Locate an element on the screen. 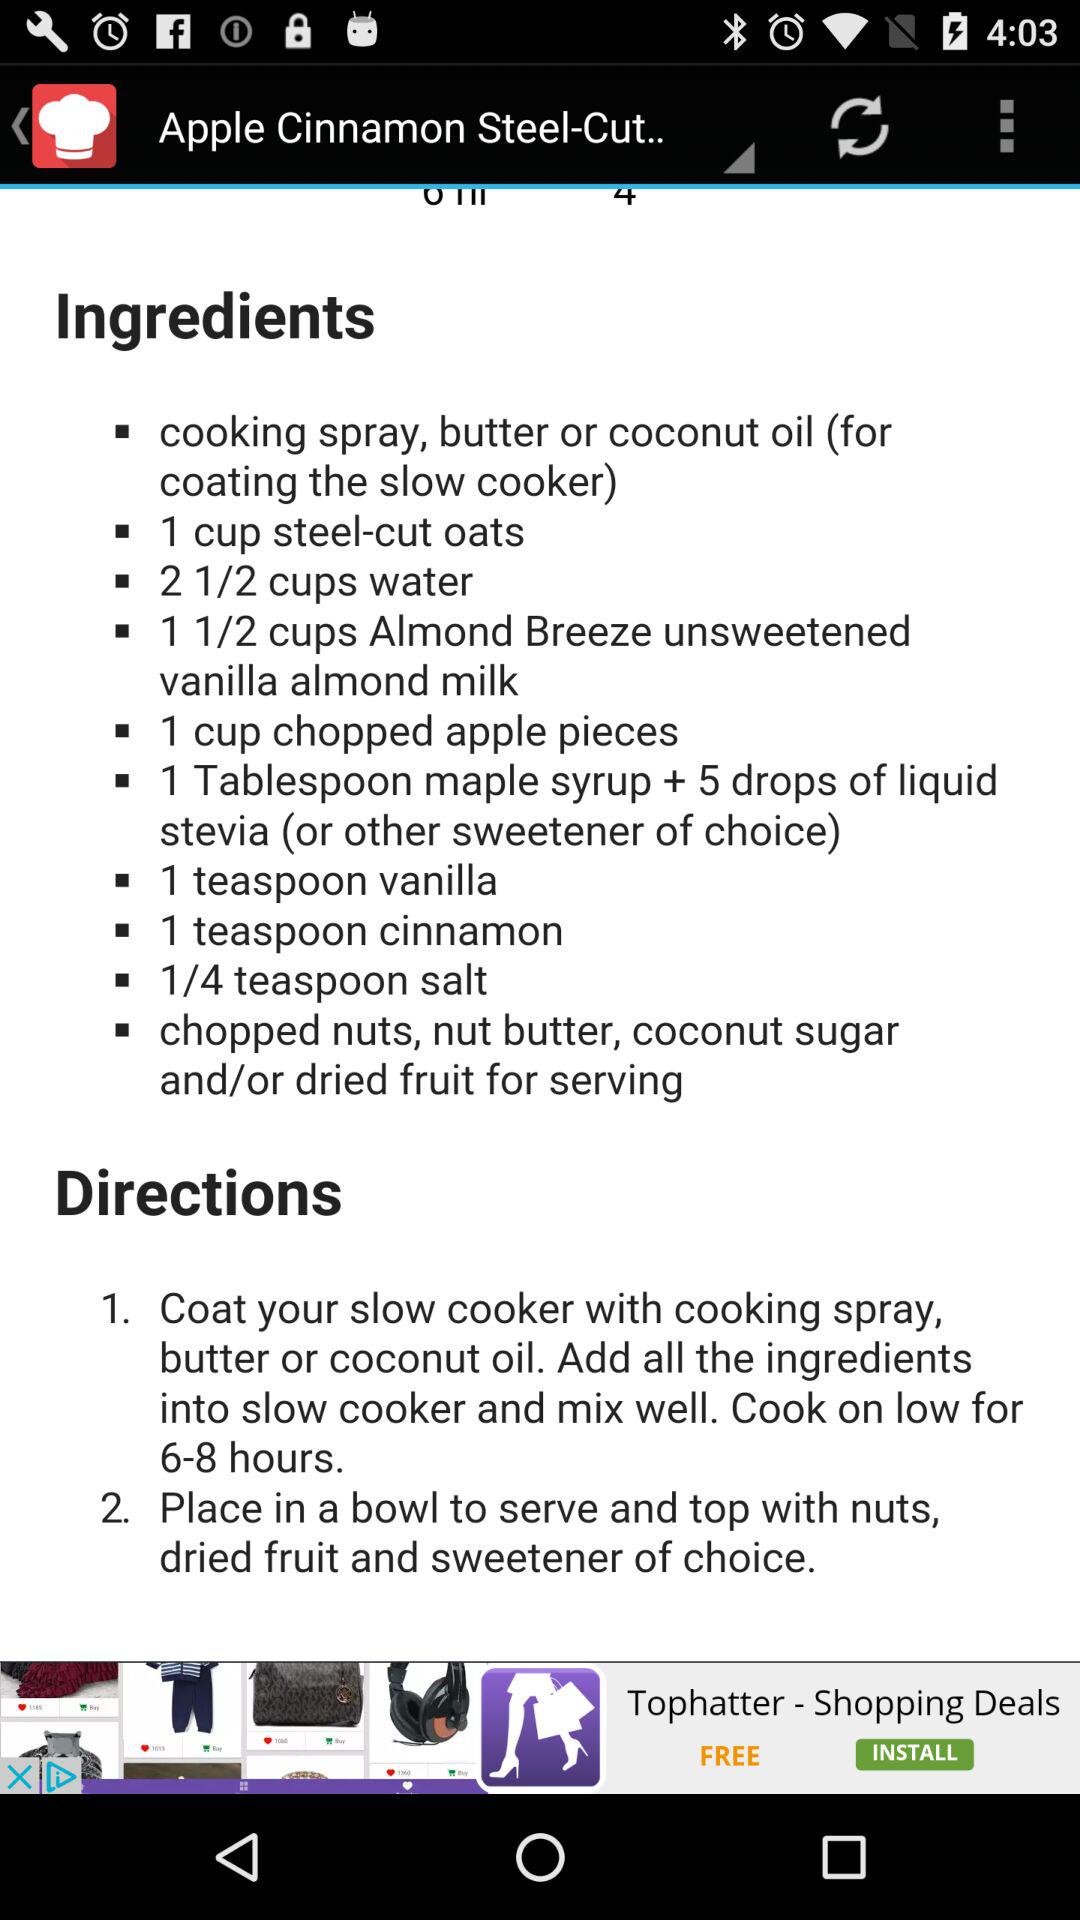 This screenshot has width=1080, height=1920. advertisement is located at coordinates (540, 925).